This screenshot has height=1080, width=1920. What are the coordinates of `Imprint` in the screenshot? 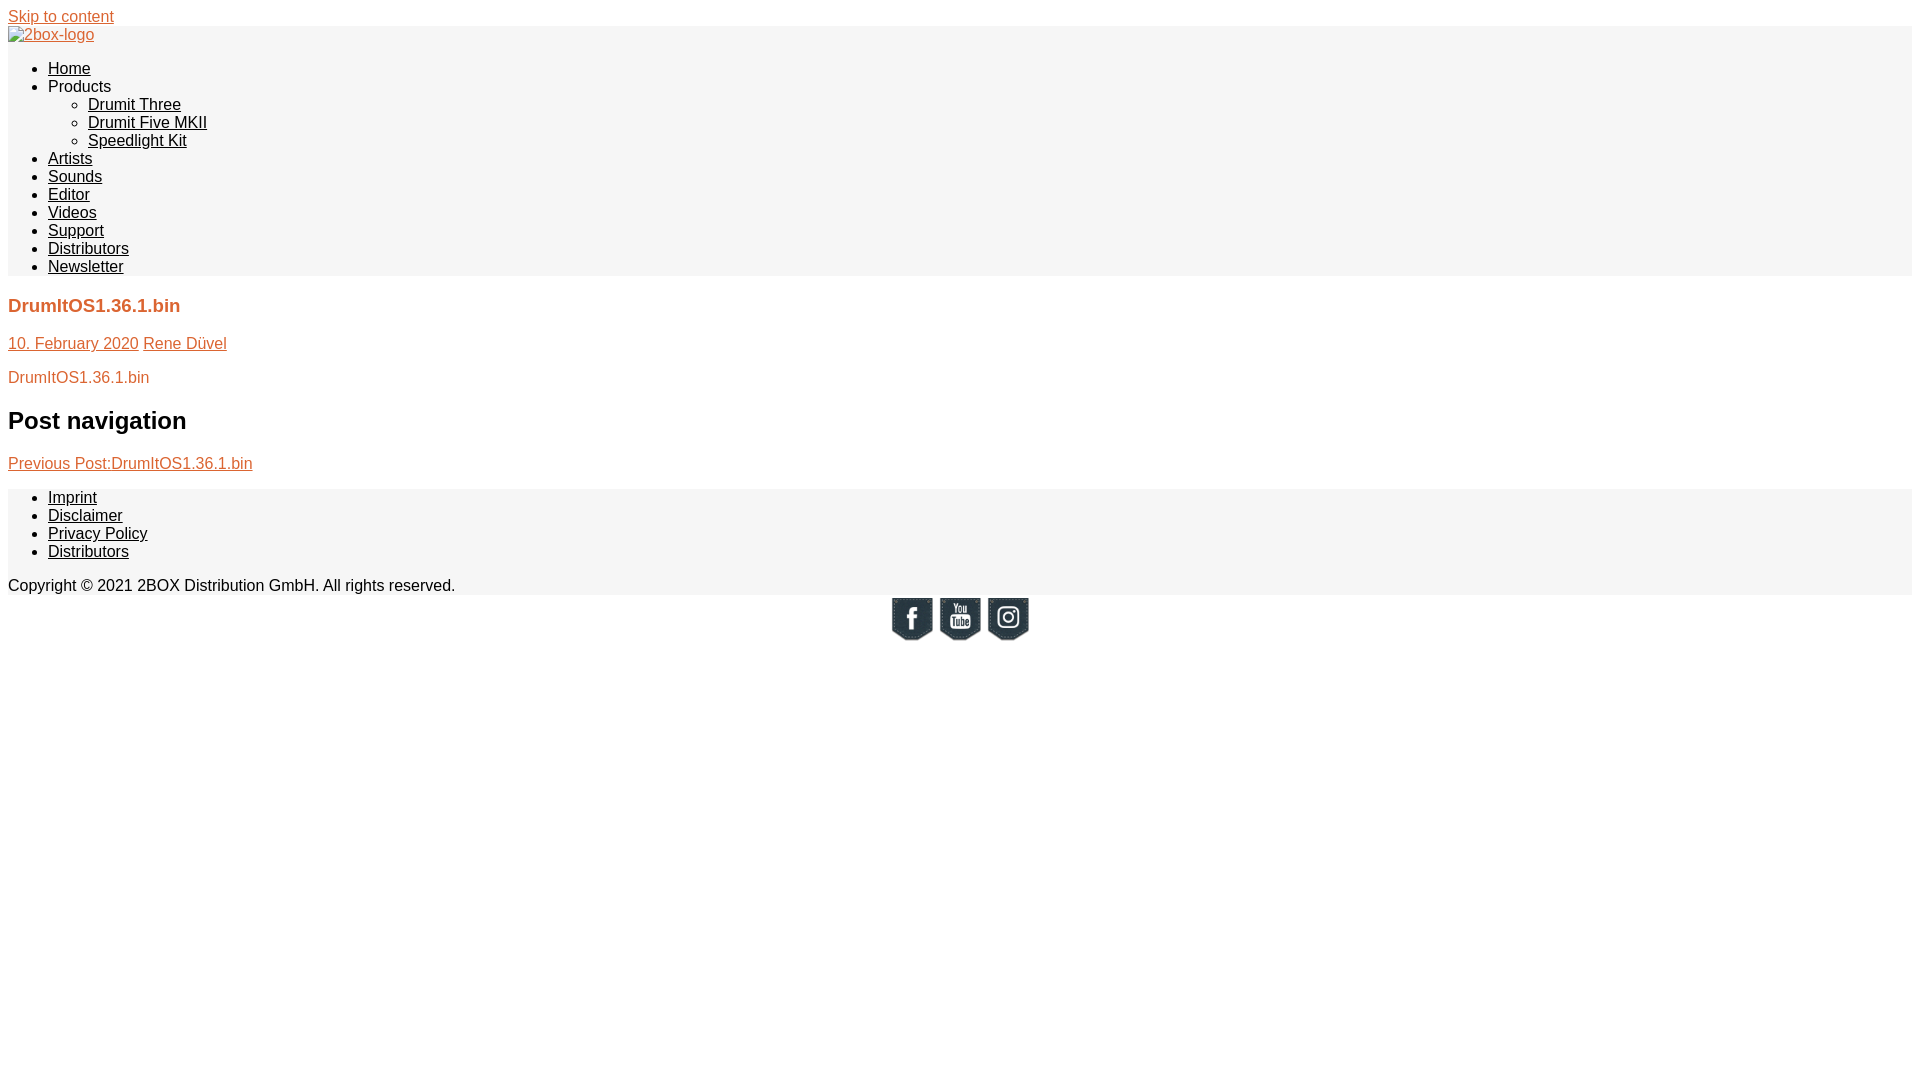 It's located at (72, 498).